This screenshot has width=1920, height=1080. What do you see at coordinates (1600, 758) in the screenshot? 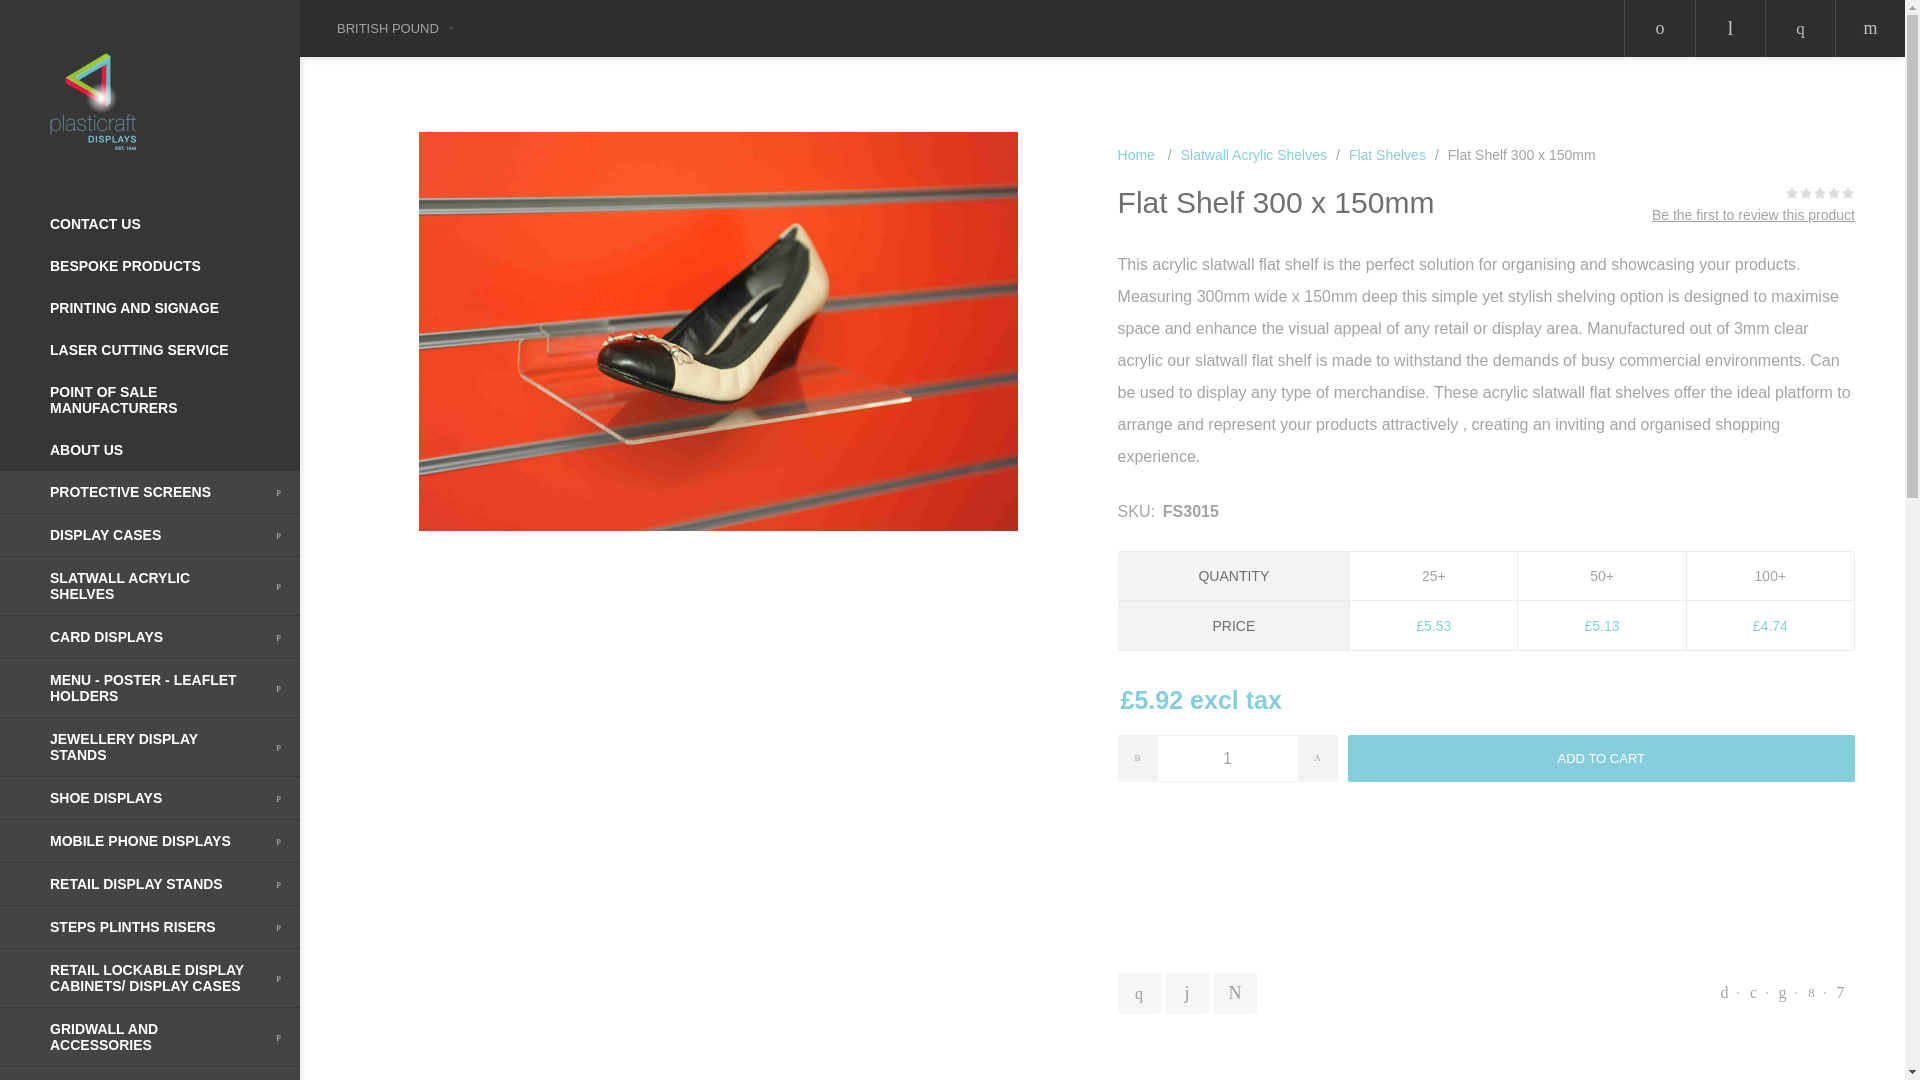
I see `Add to cart` at bounding box center [1600, 758].